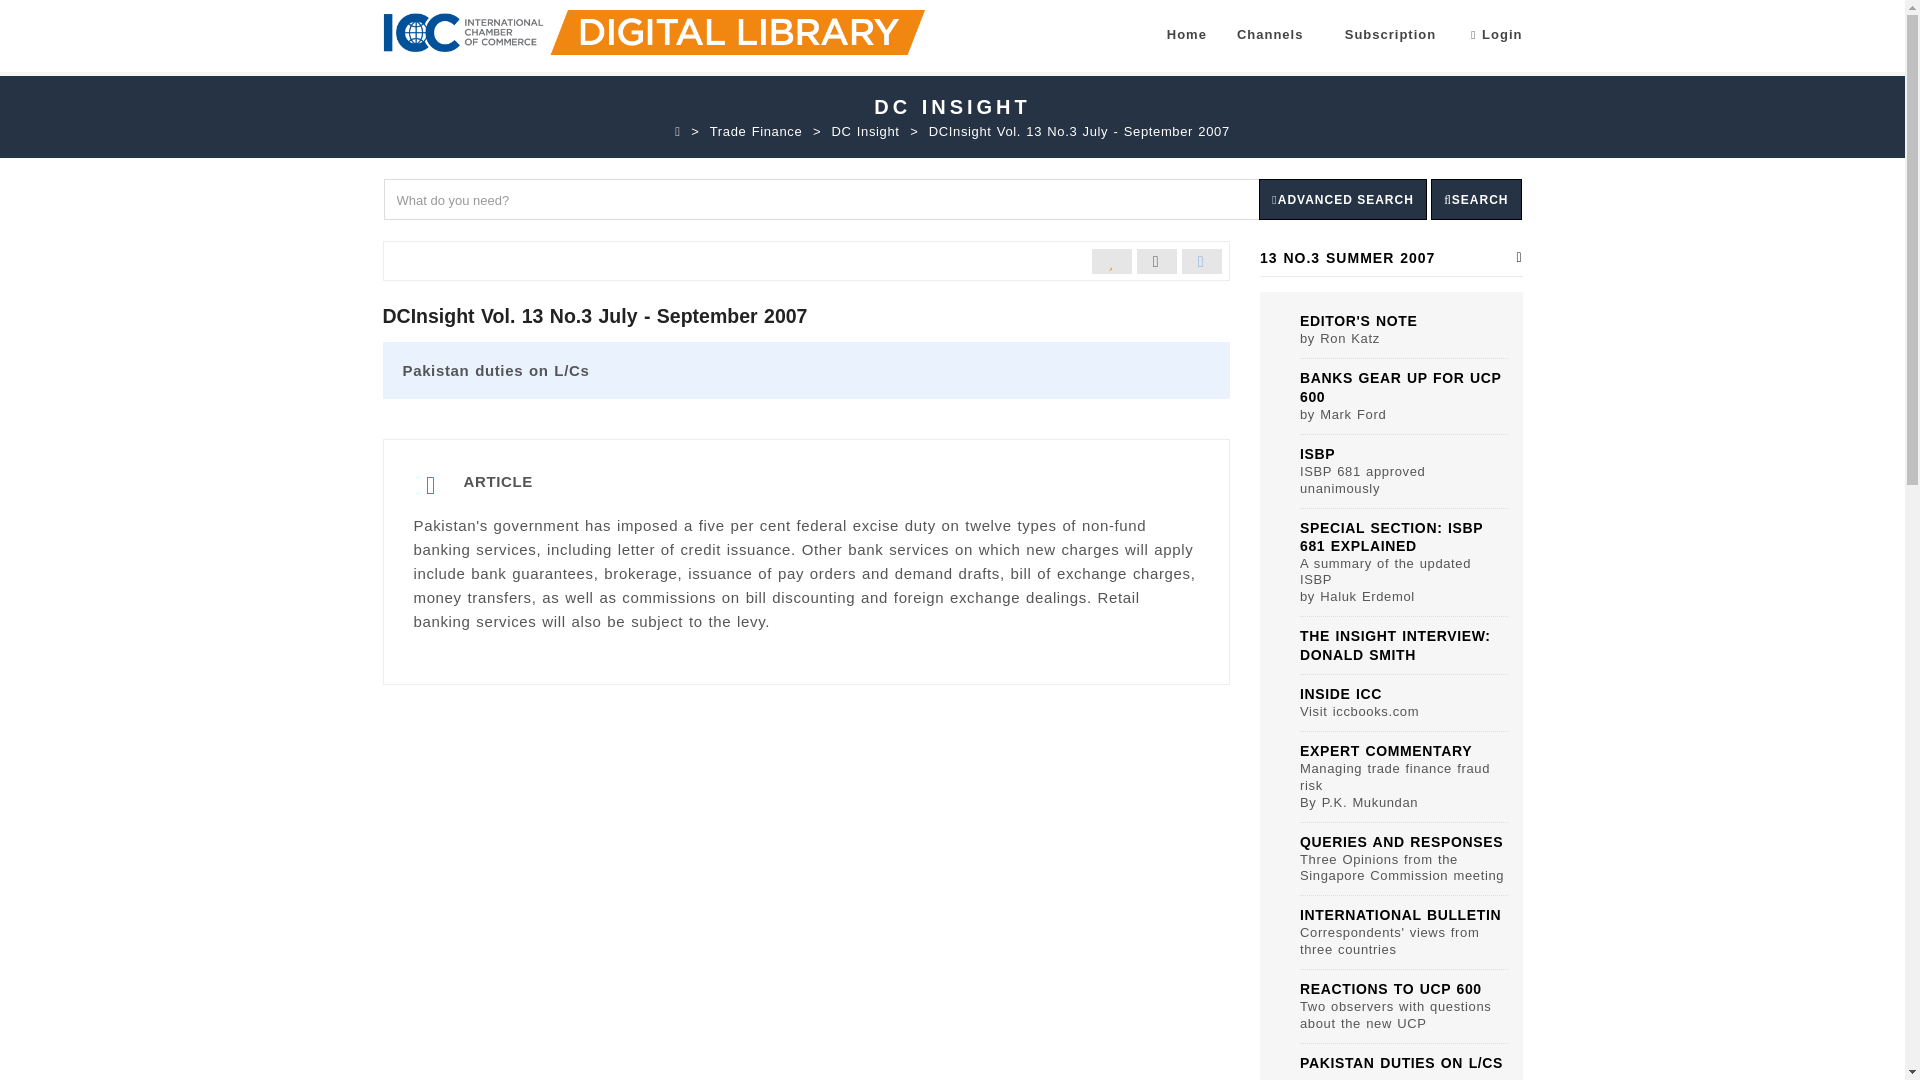 Image resolution: width=1920 pixels, height=1080 pixels. I want to click on Login, so click(1496, 32).